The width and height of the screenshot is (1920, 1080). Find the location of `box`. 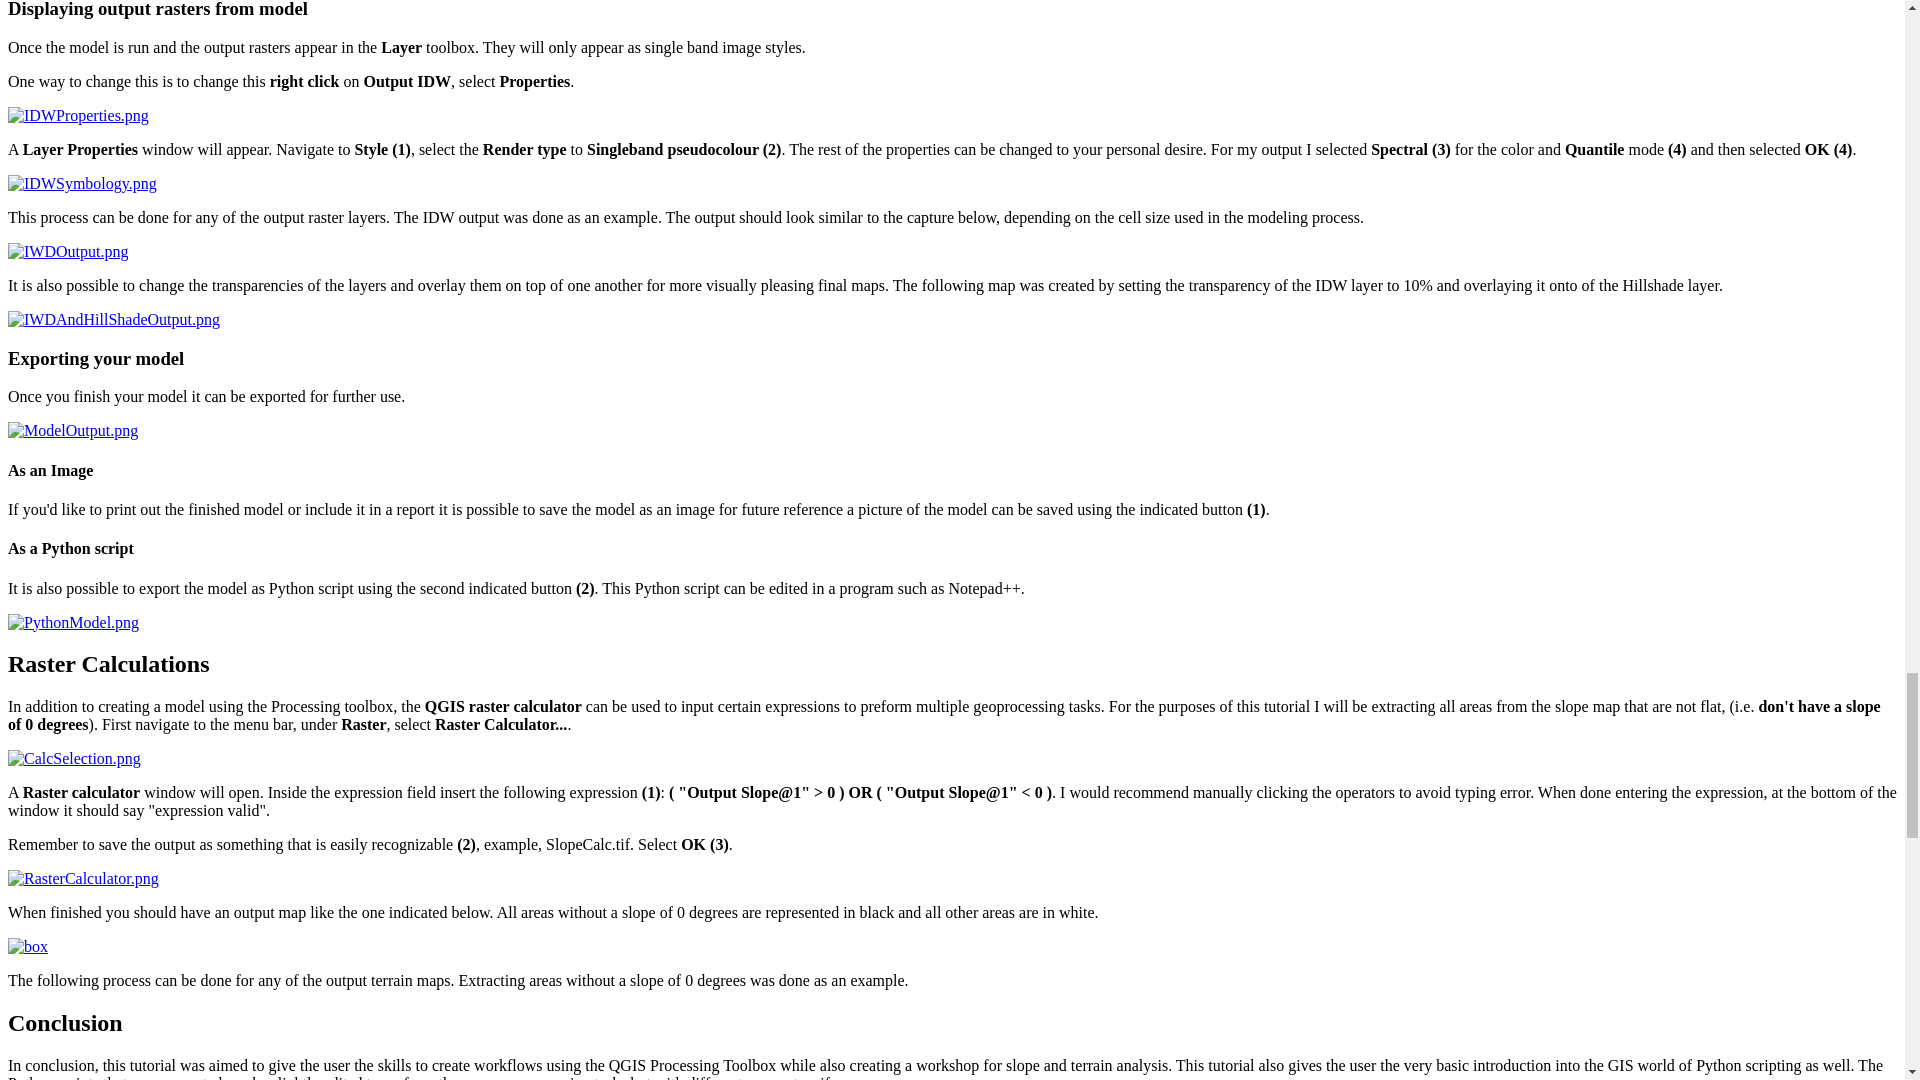

box is located at coordinates (28, 946).